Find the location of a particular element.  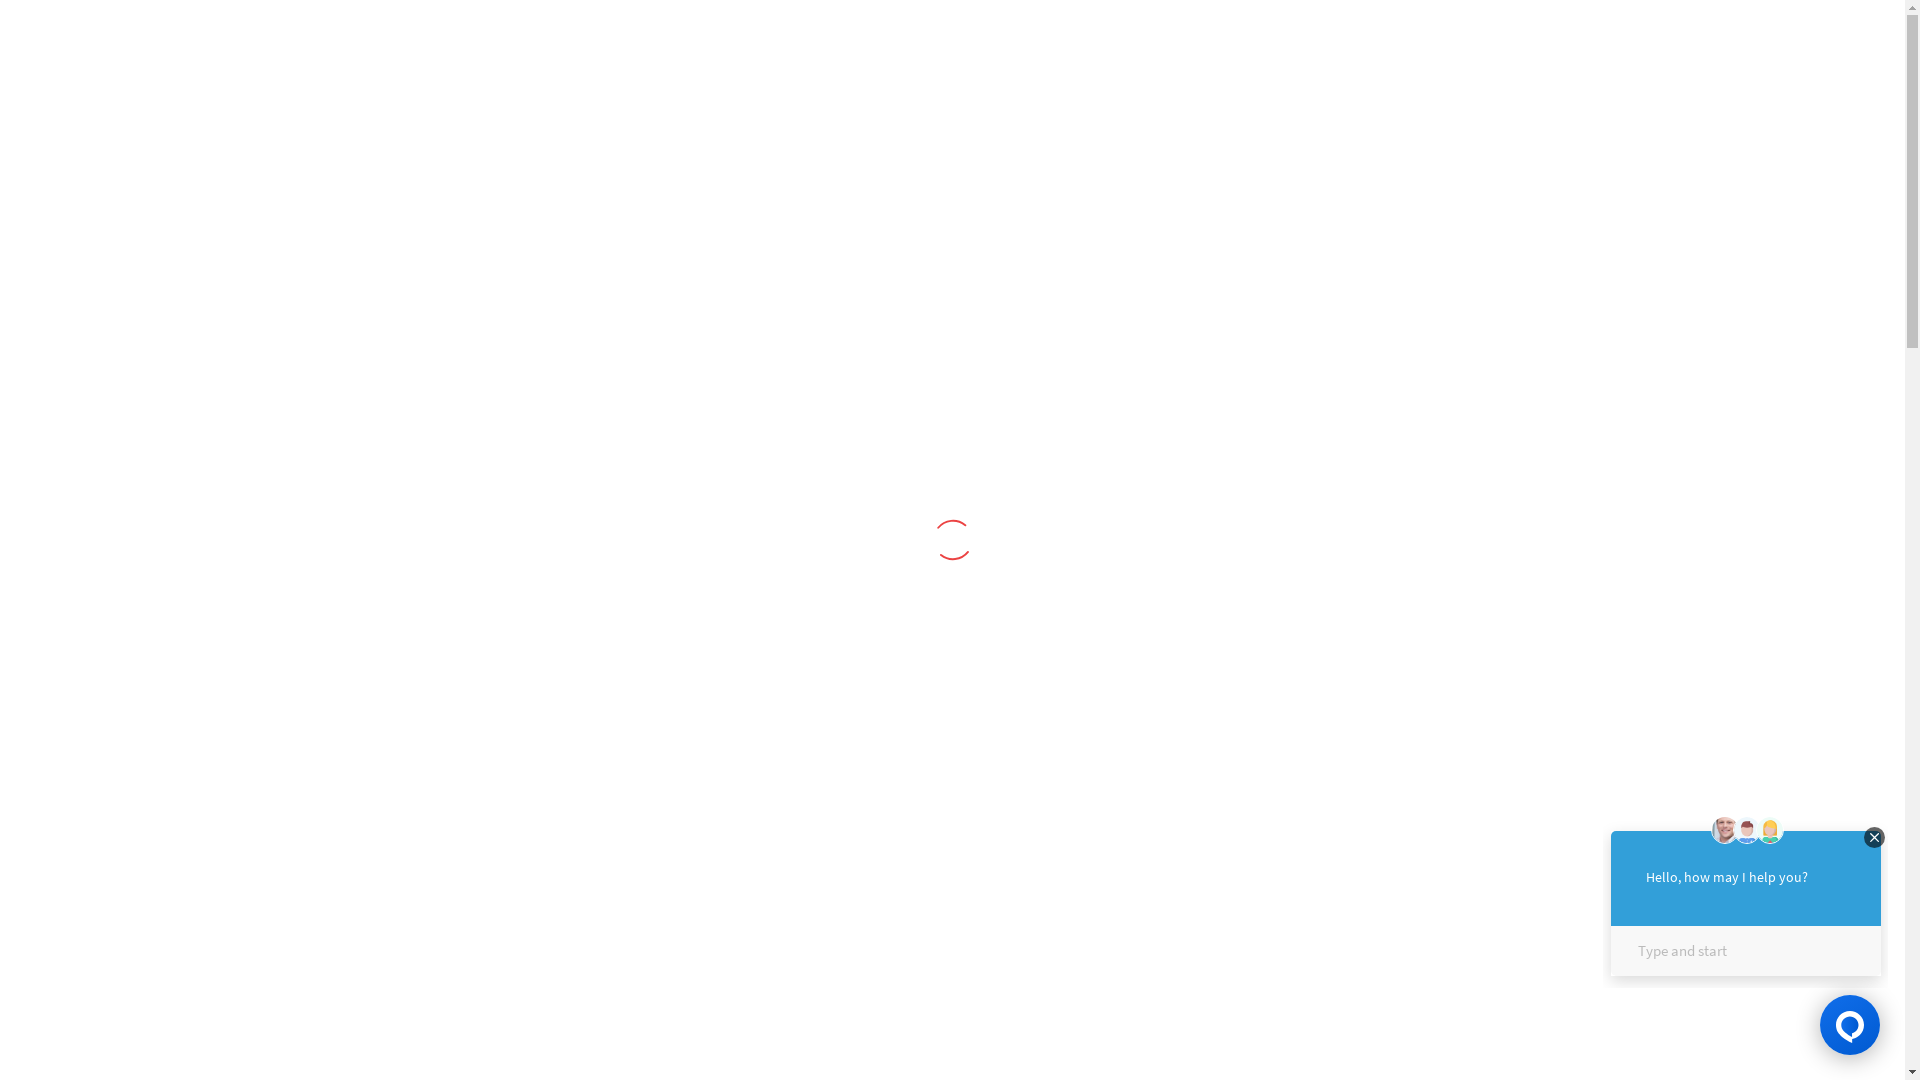

Ring Home Security System Detroit Michigan is located at coordinates (503, 838).